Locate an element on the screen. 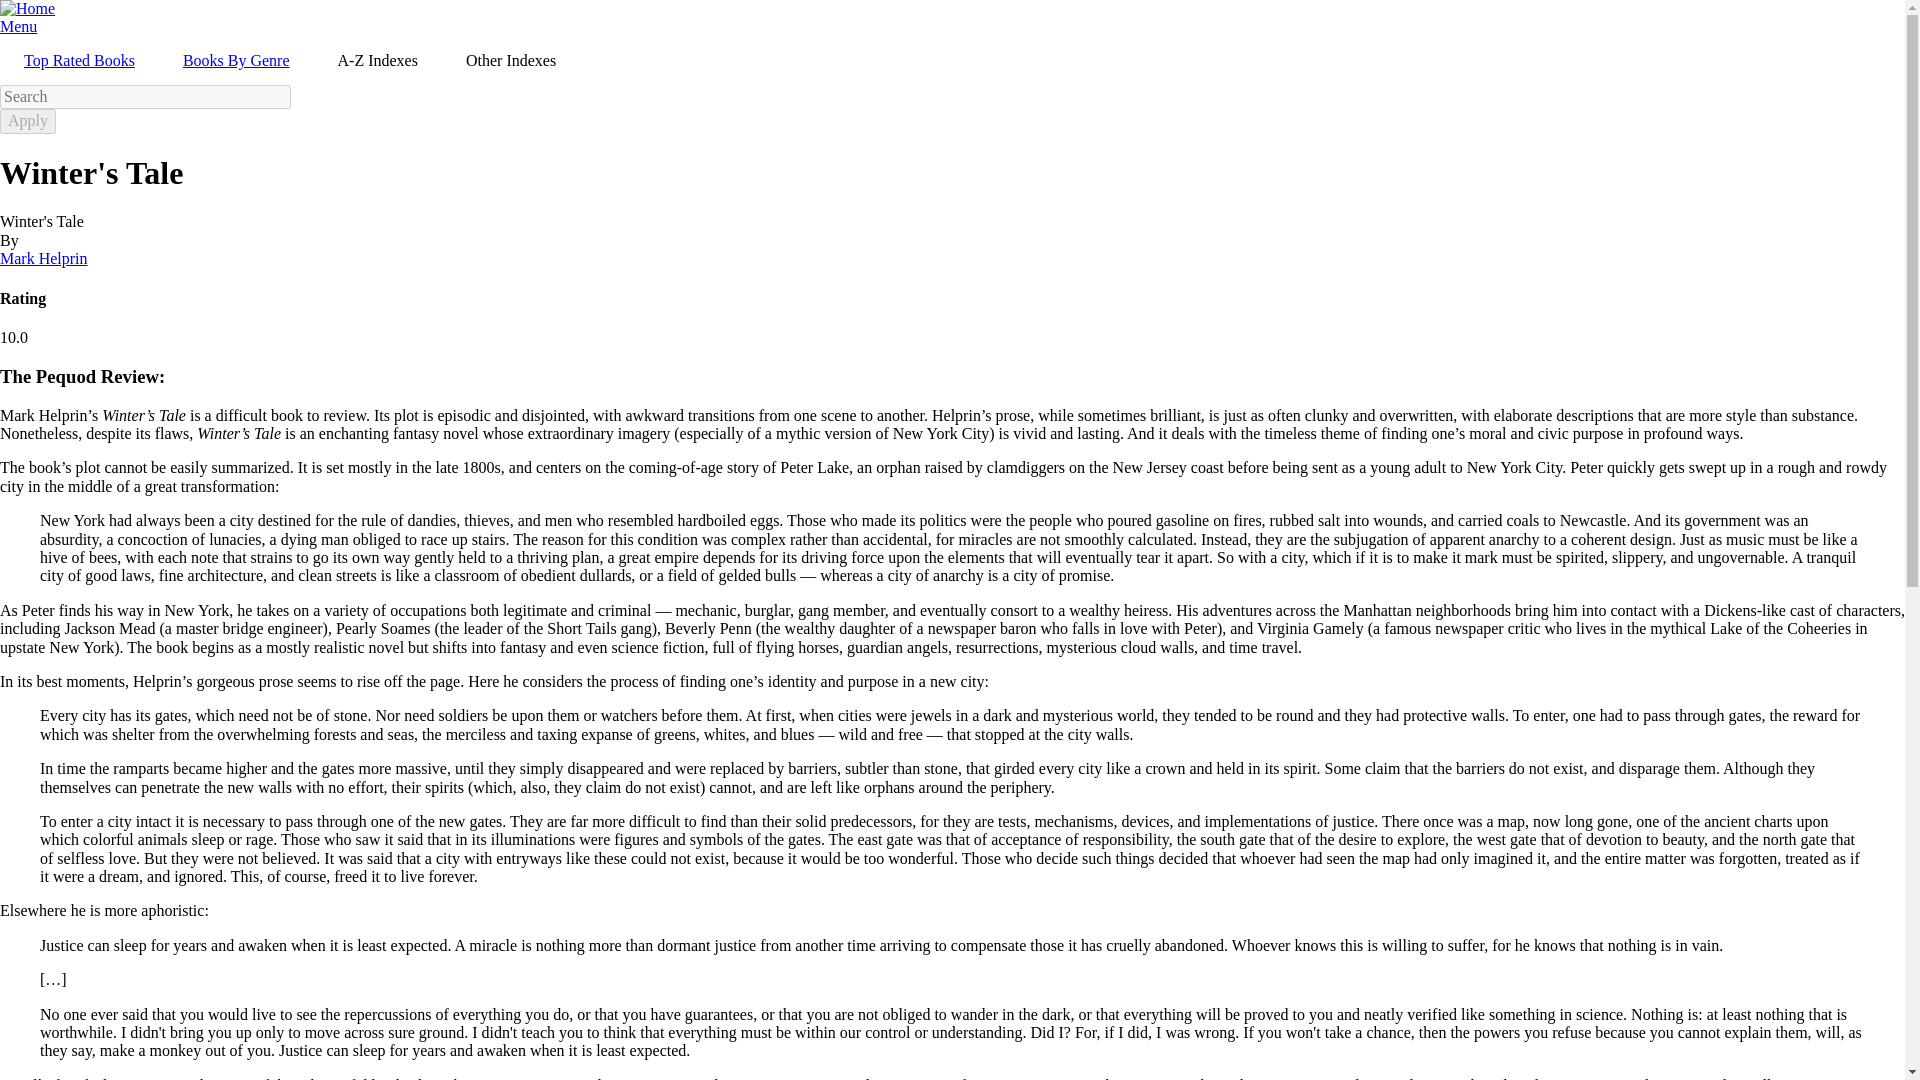  Apply is located at coordinates (28, 120).